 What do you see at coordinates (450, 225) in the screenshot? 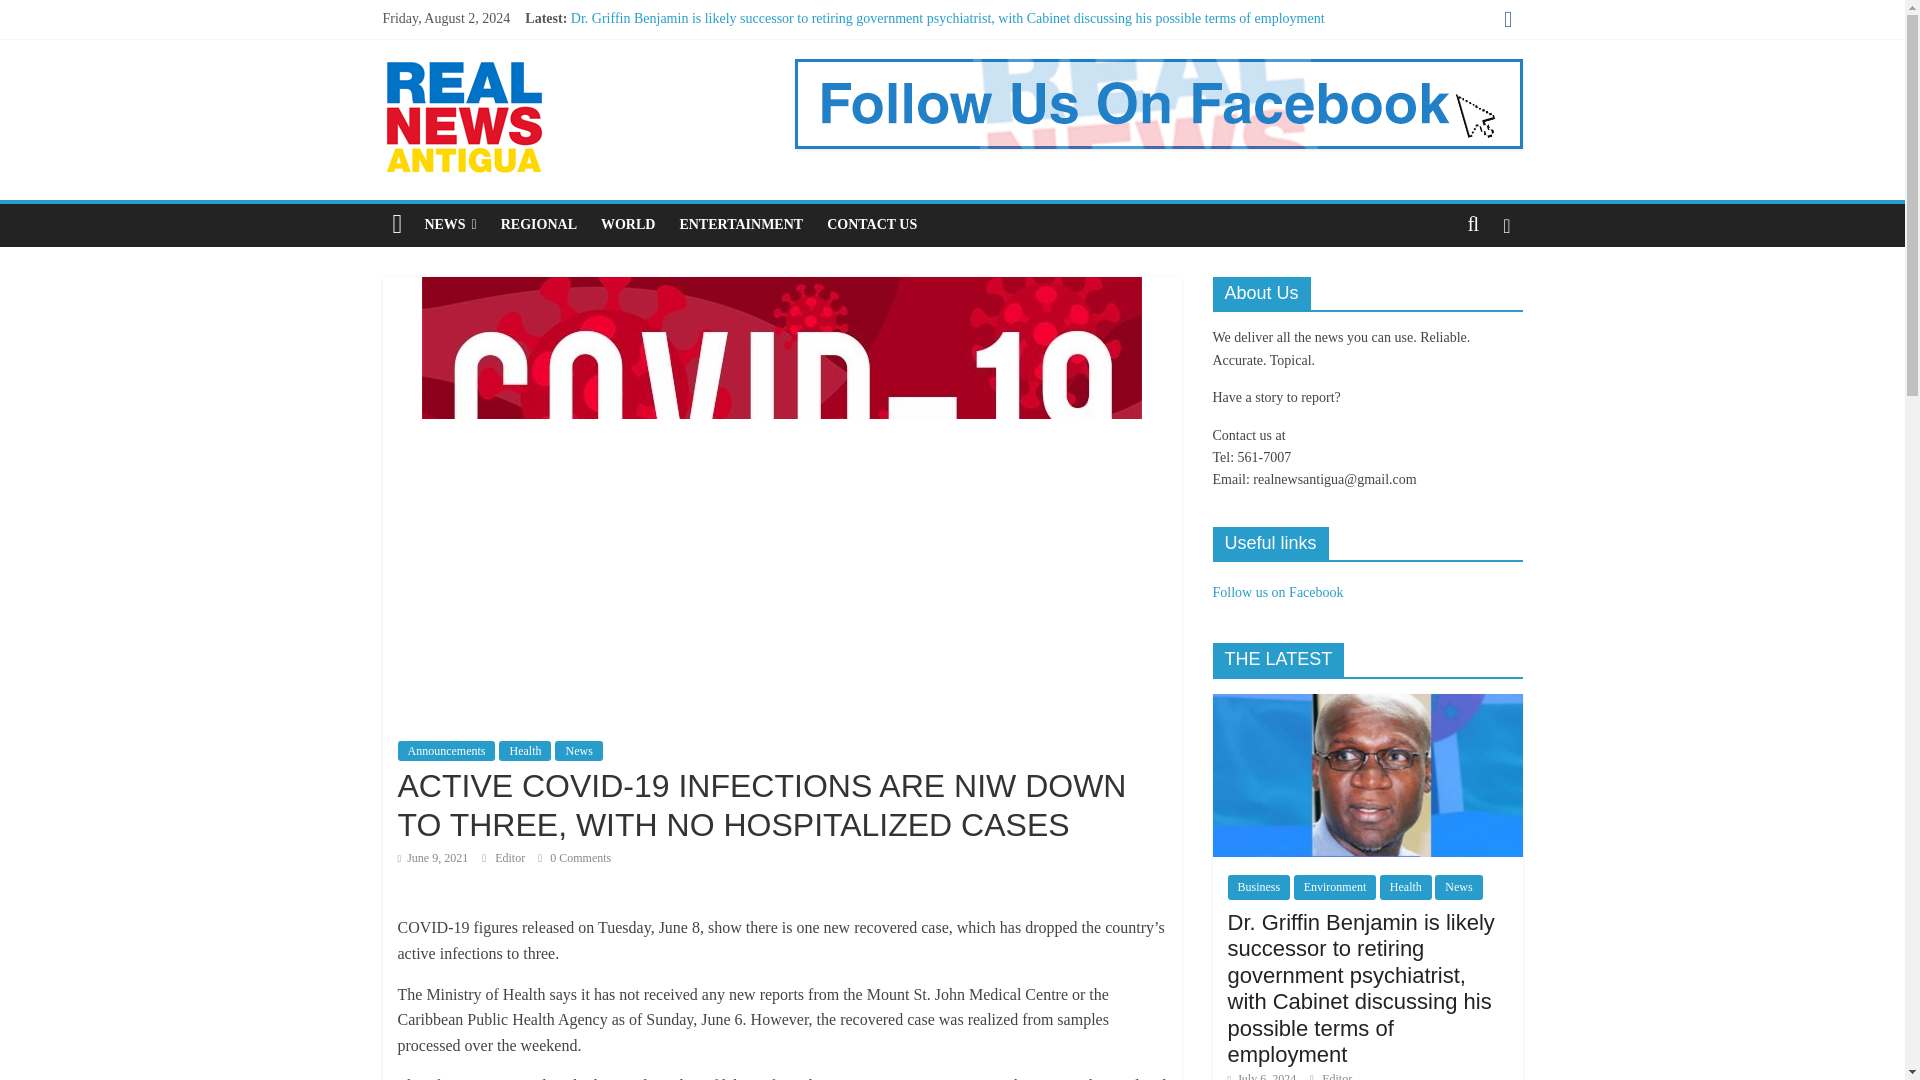
I see `NEWS` at bounding box center [450, 225].